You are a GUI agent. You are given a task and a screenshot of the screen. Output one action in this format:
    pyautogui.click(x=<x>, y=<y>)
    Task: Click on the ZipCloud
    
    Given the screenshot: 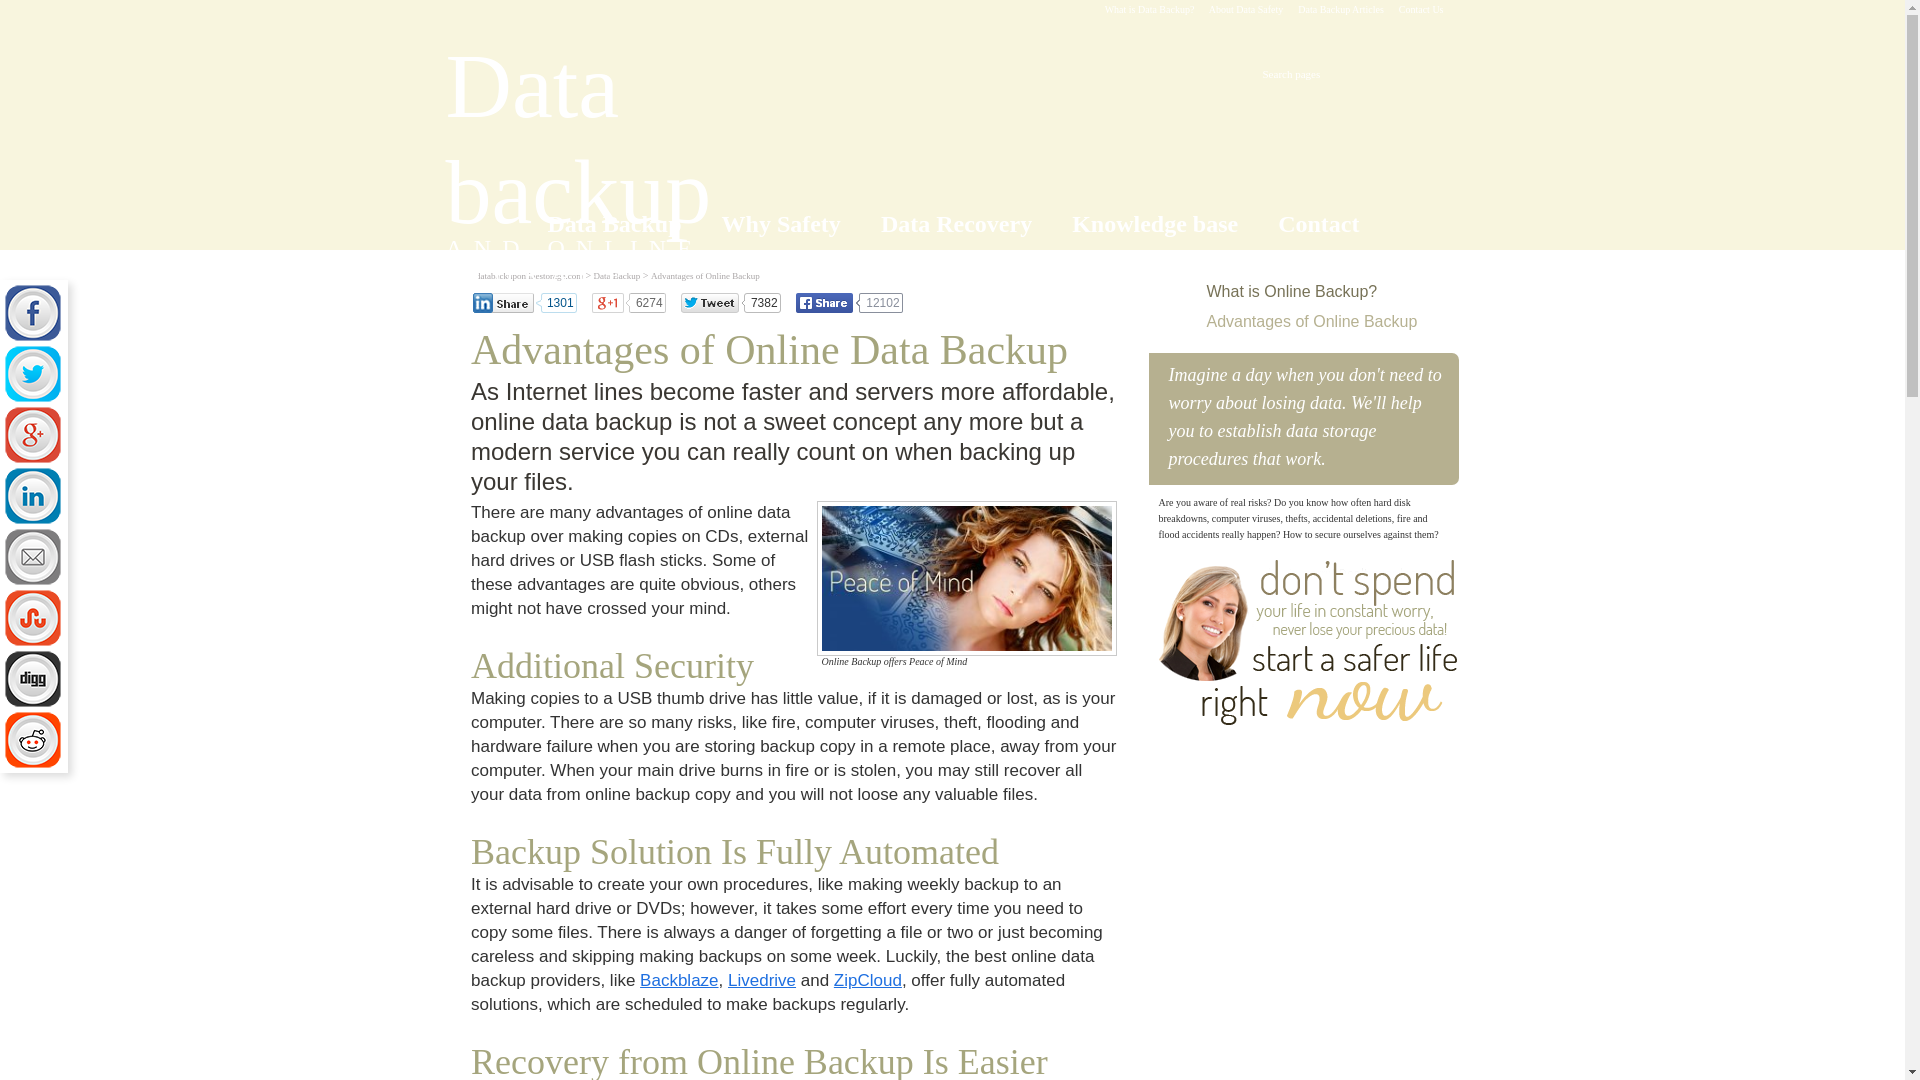 What is the action you would take?
    pyautogui.click(x=868, y=980)
    